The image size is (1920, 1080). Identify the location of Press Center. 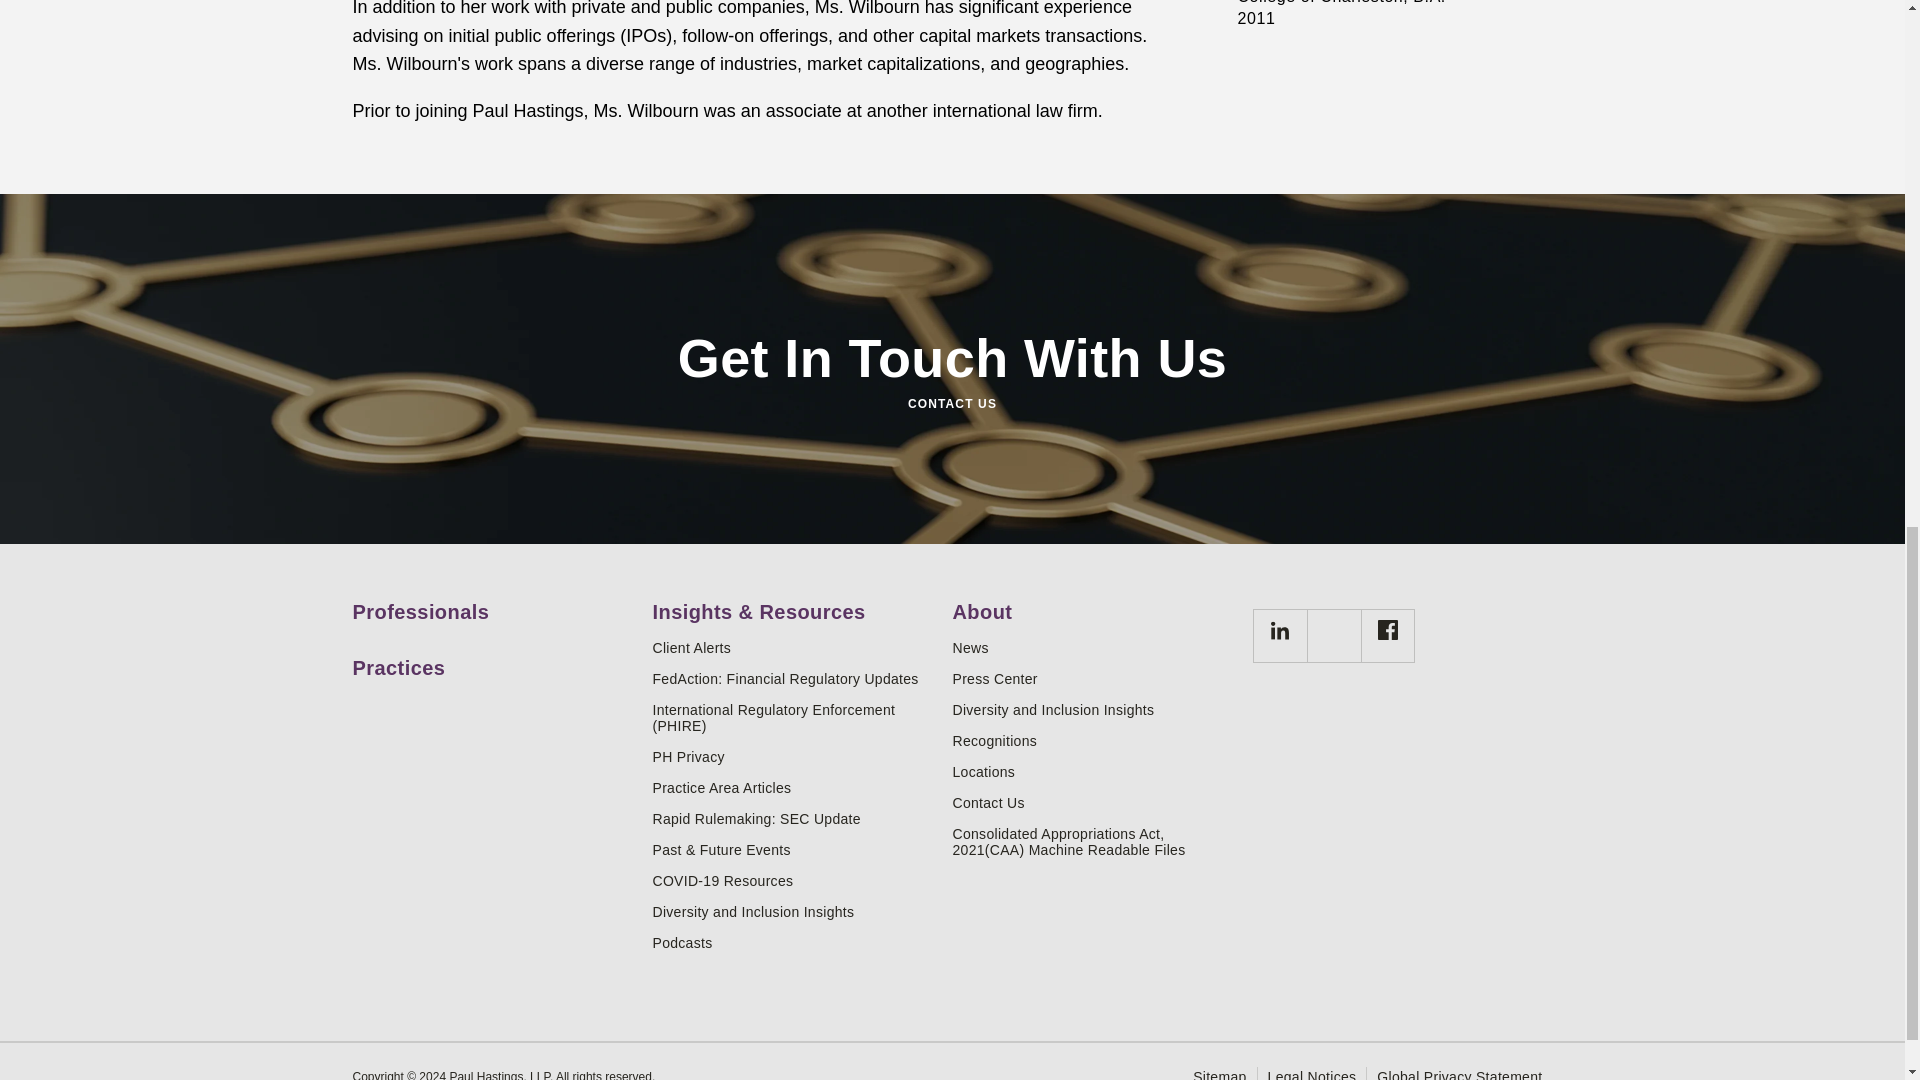
(1094, 678).